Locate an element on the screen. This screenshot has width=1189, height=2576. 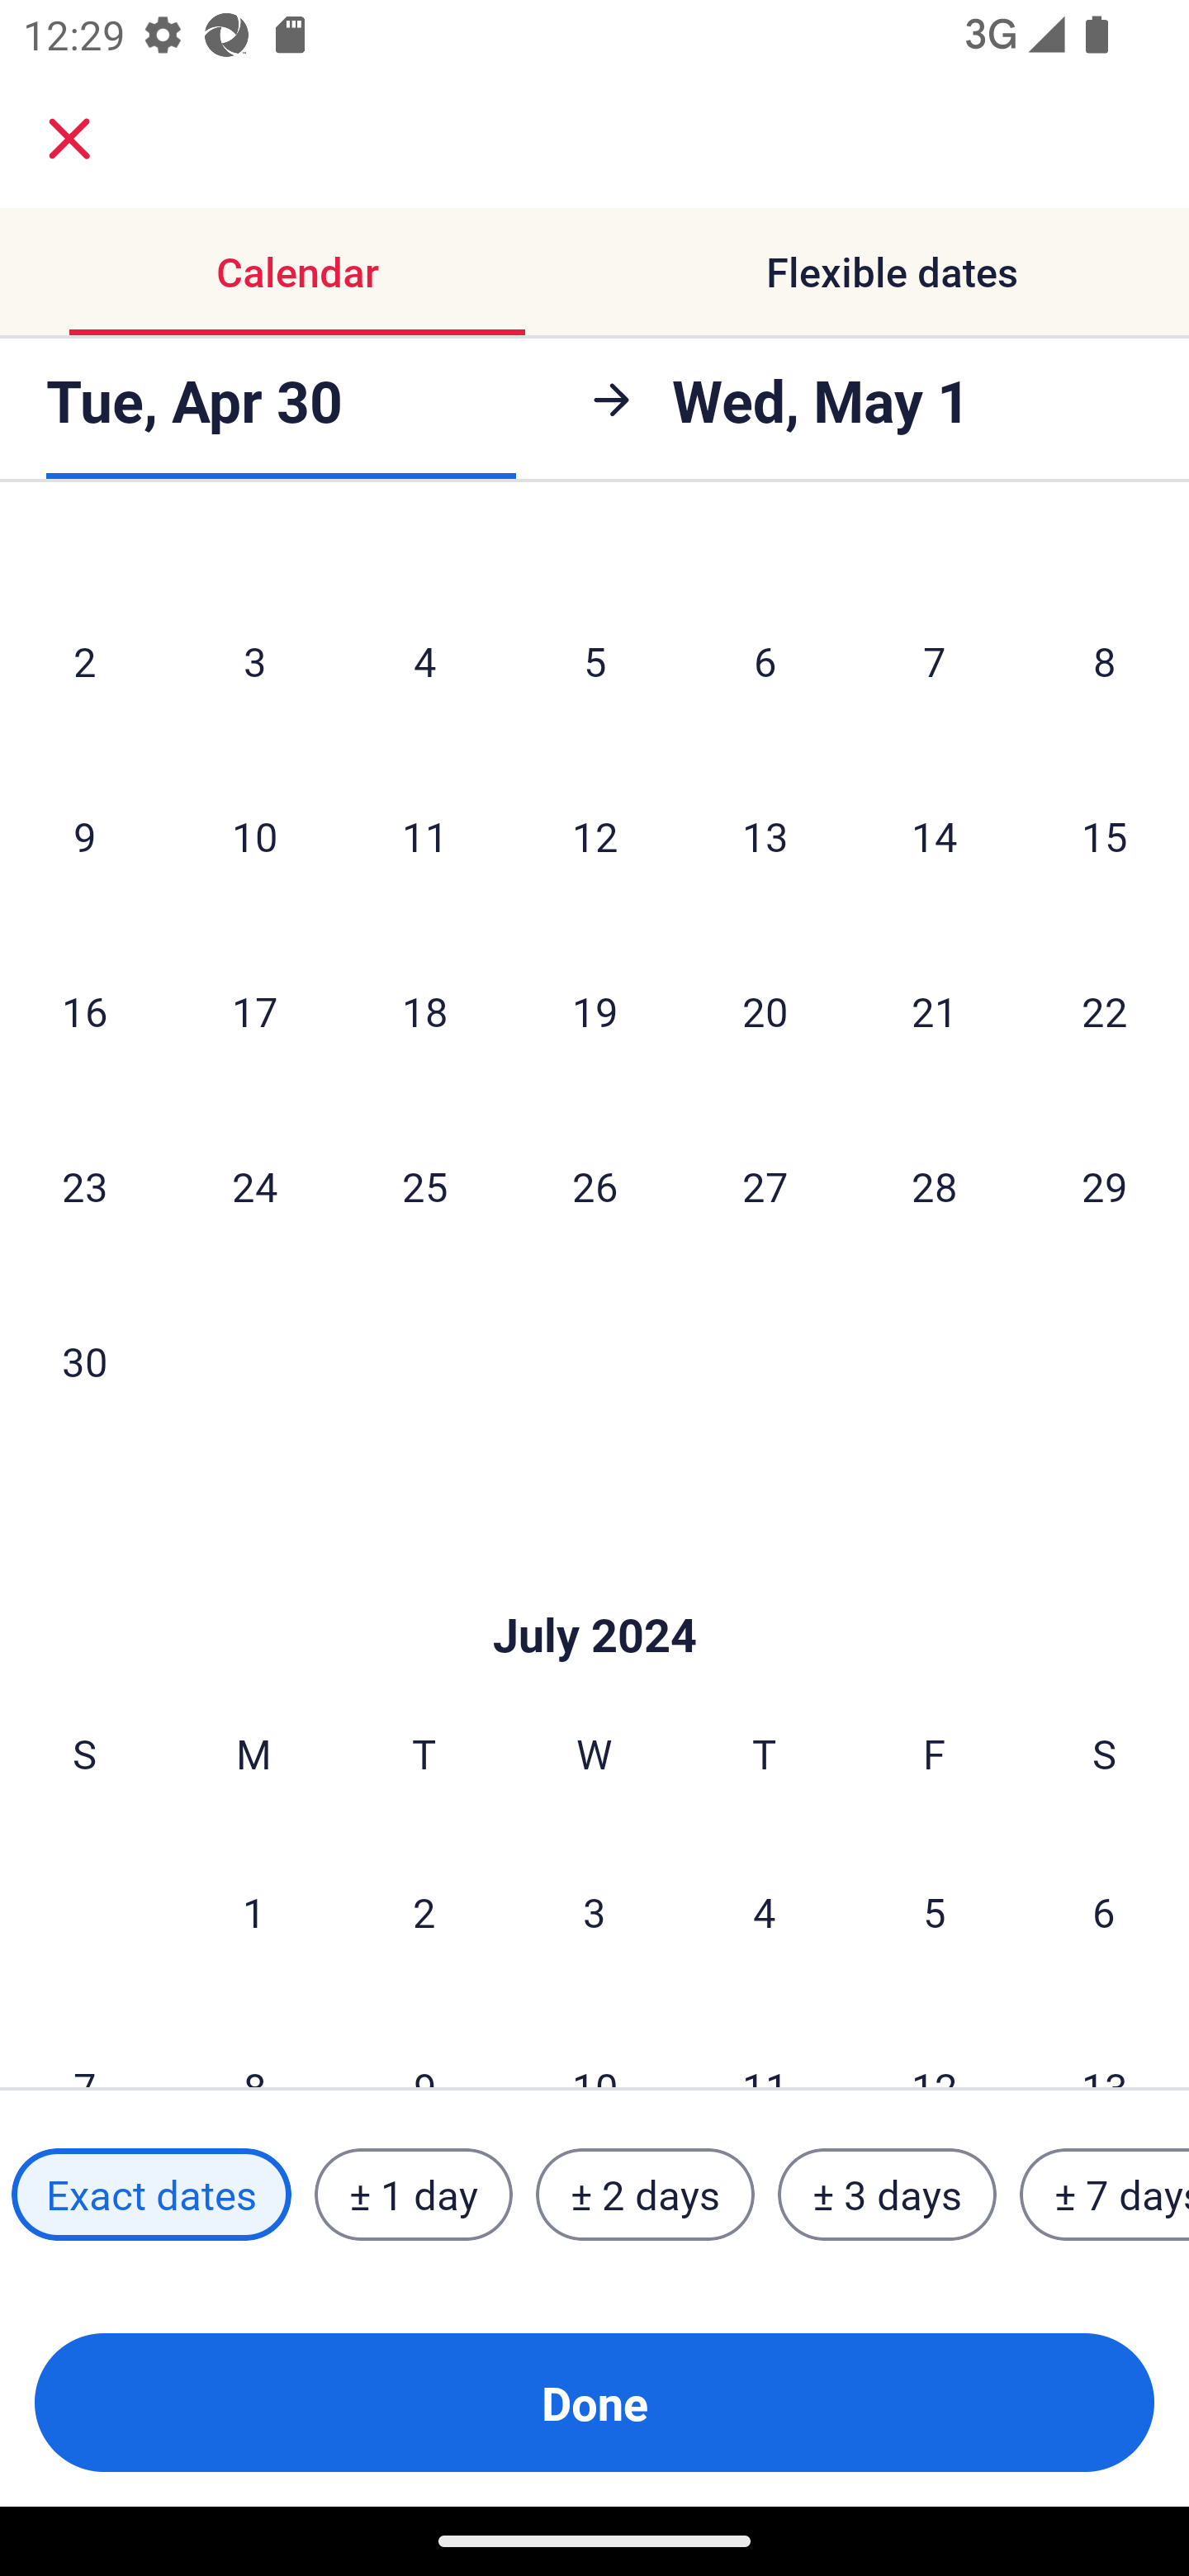
10 Monday, June 10, 2024 is located at coordinates (254, 836).